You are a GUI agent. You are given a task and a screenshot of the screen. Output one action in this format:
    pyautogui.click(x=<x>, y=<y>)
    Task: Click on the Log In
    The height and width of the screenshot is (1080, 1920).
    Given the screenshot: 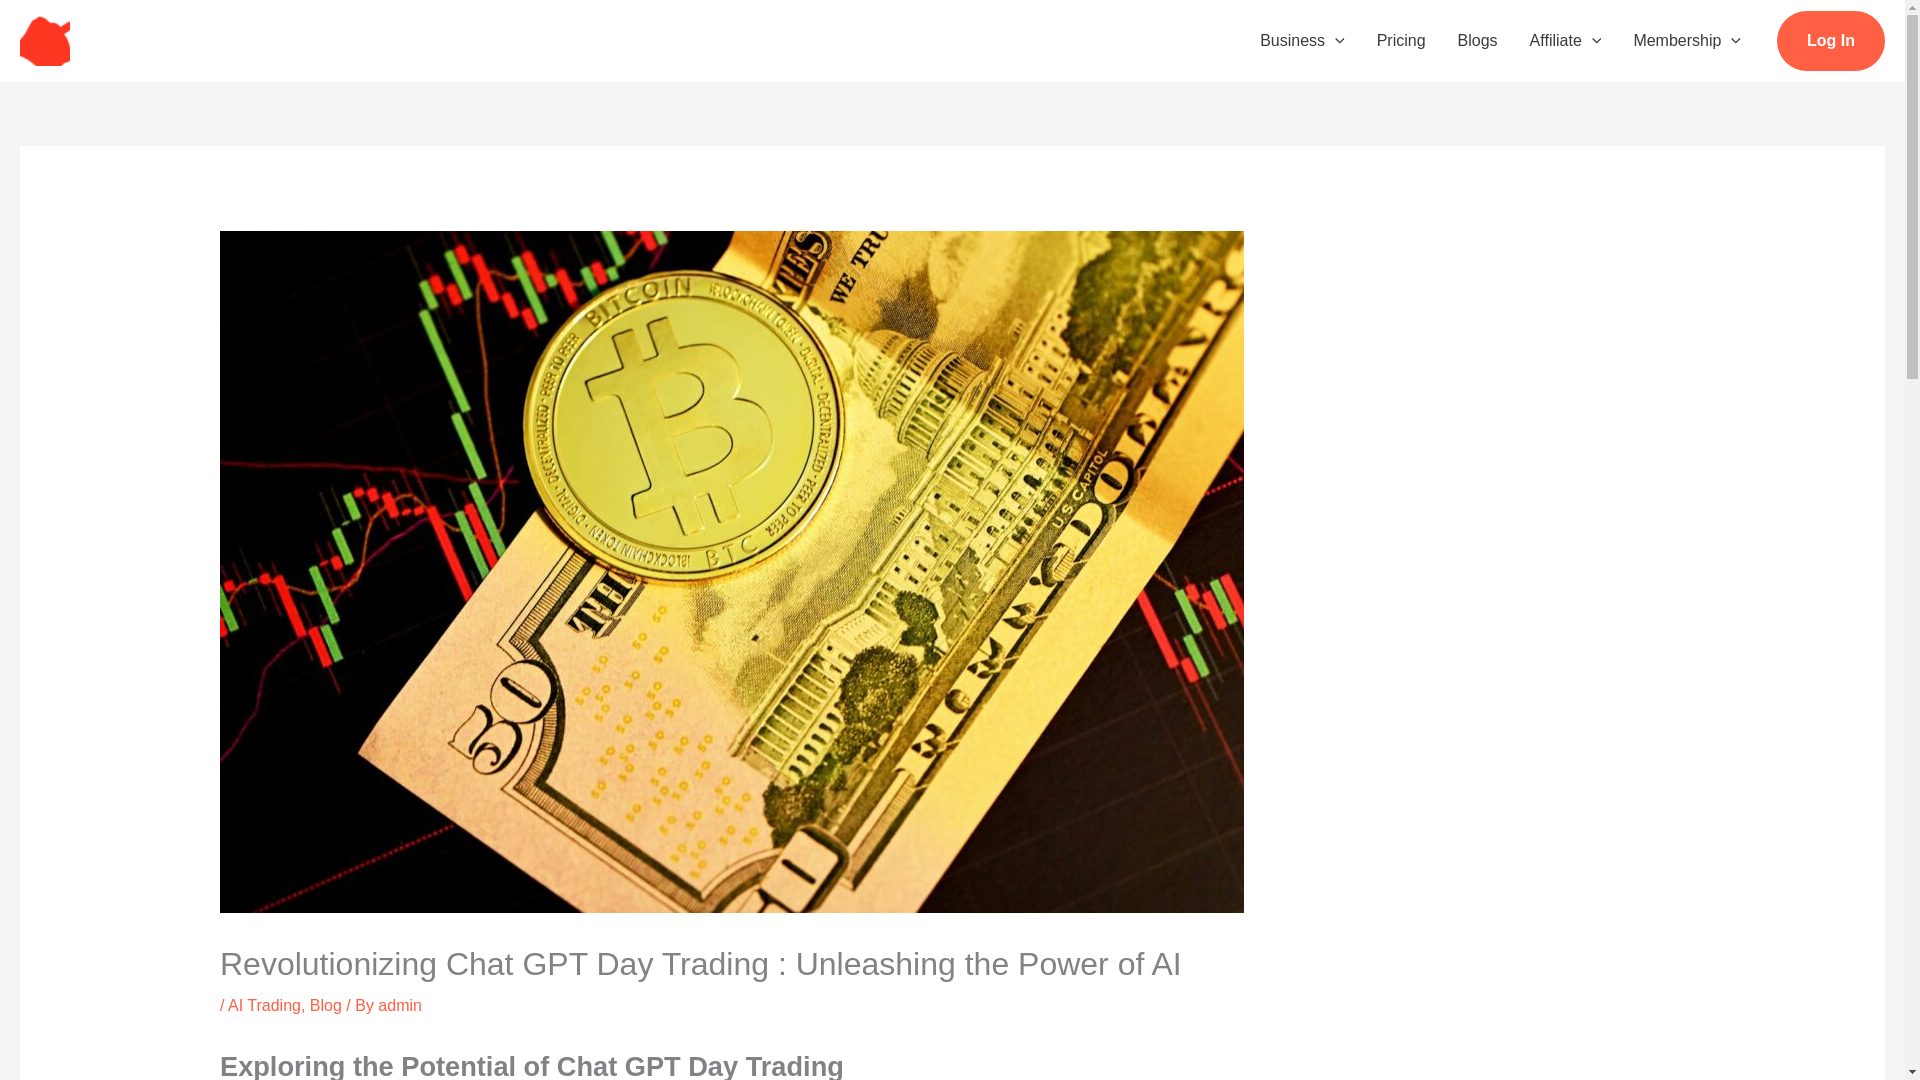 What is the action you would take?
    pyautogui.click(x=1831, y=40)
    